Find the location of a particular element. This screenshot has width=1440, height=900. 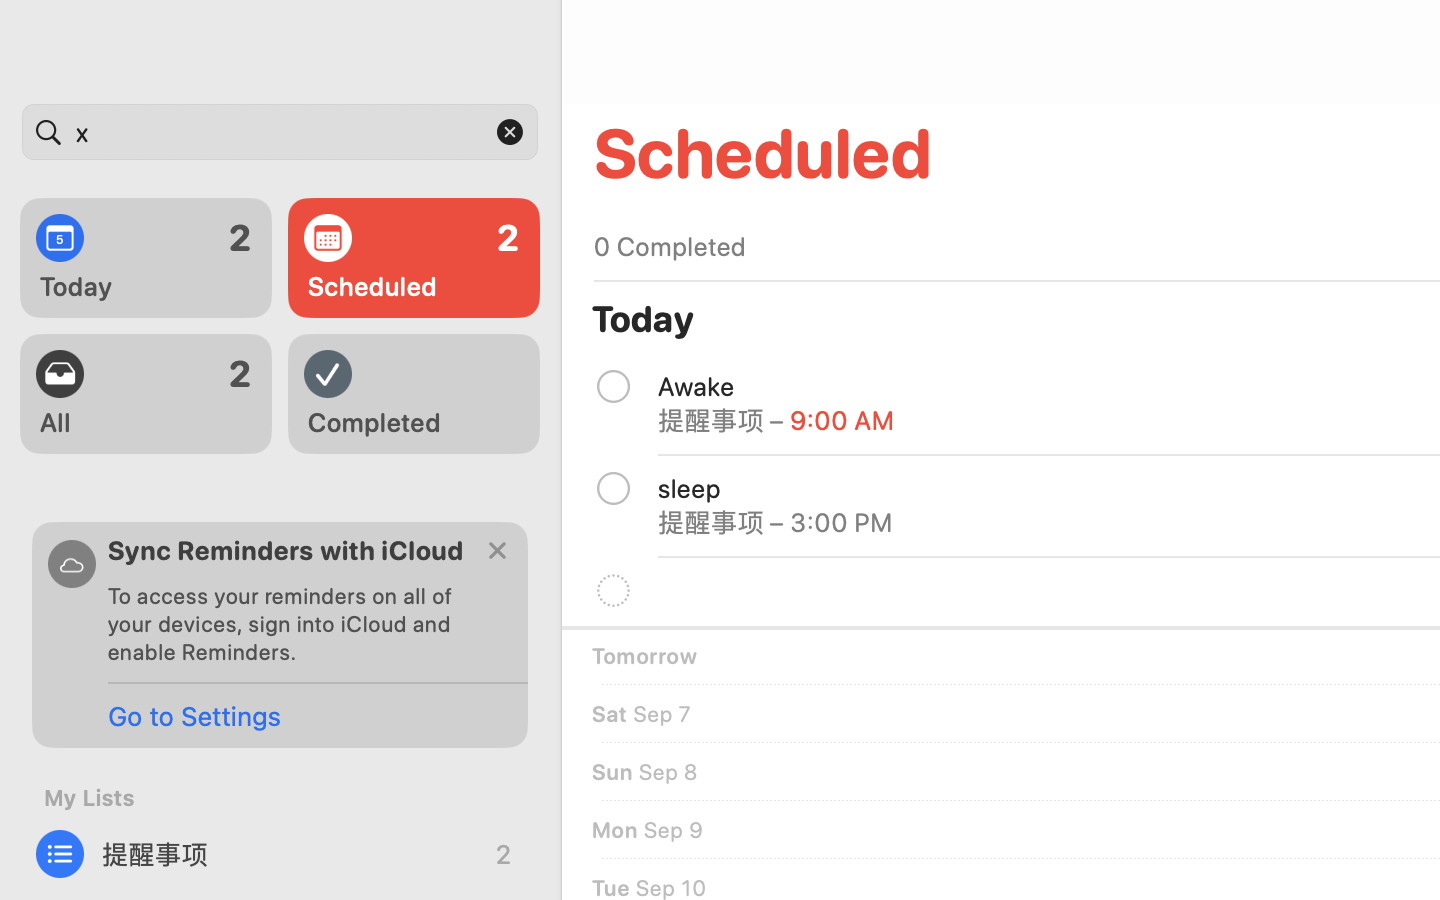

提醒事项 – 3:00 PM is located at coordinates (776, 522).